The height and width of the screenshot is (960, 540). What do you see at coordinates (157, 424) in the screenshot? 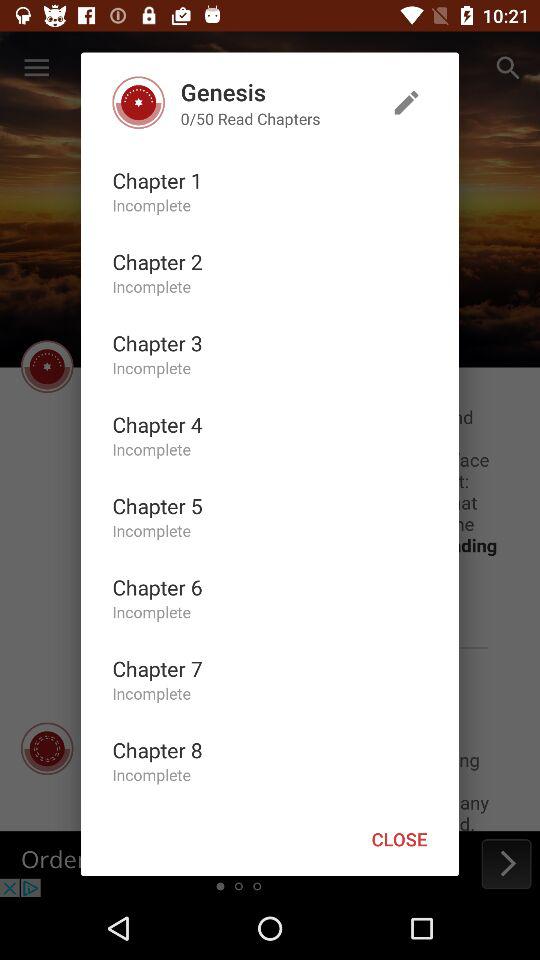
I see `press icon above incomplete item` at bounding box center [157, 424].